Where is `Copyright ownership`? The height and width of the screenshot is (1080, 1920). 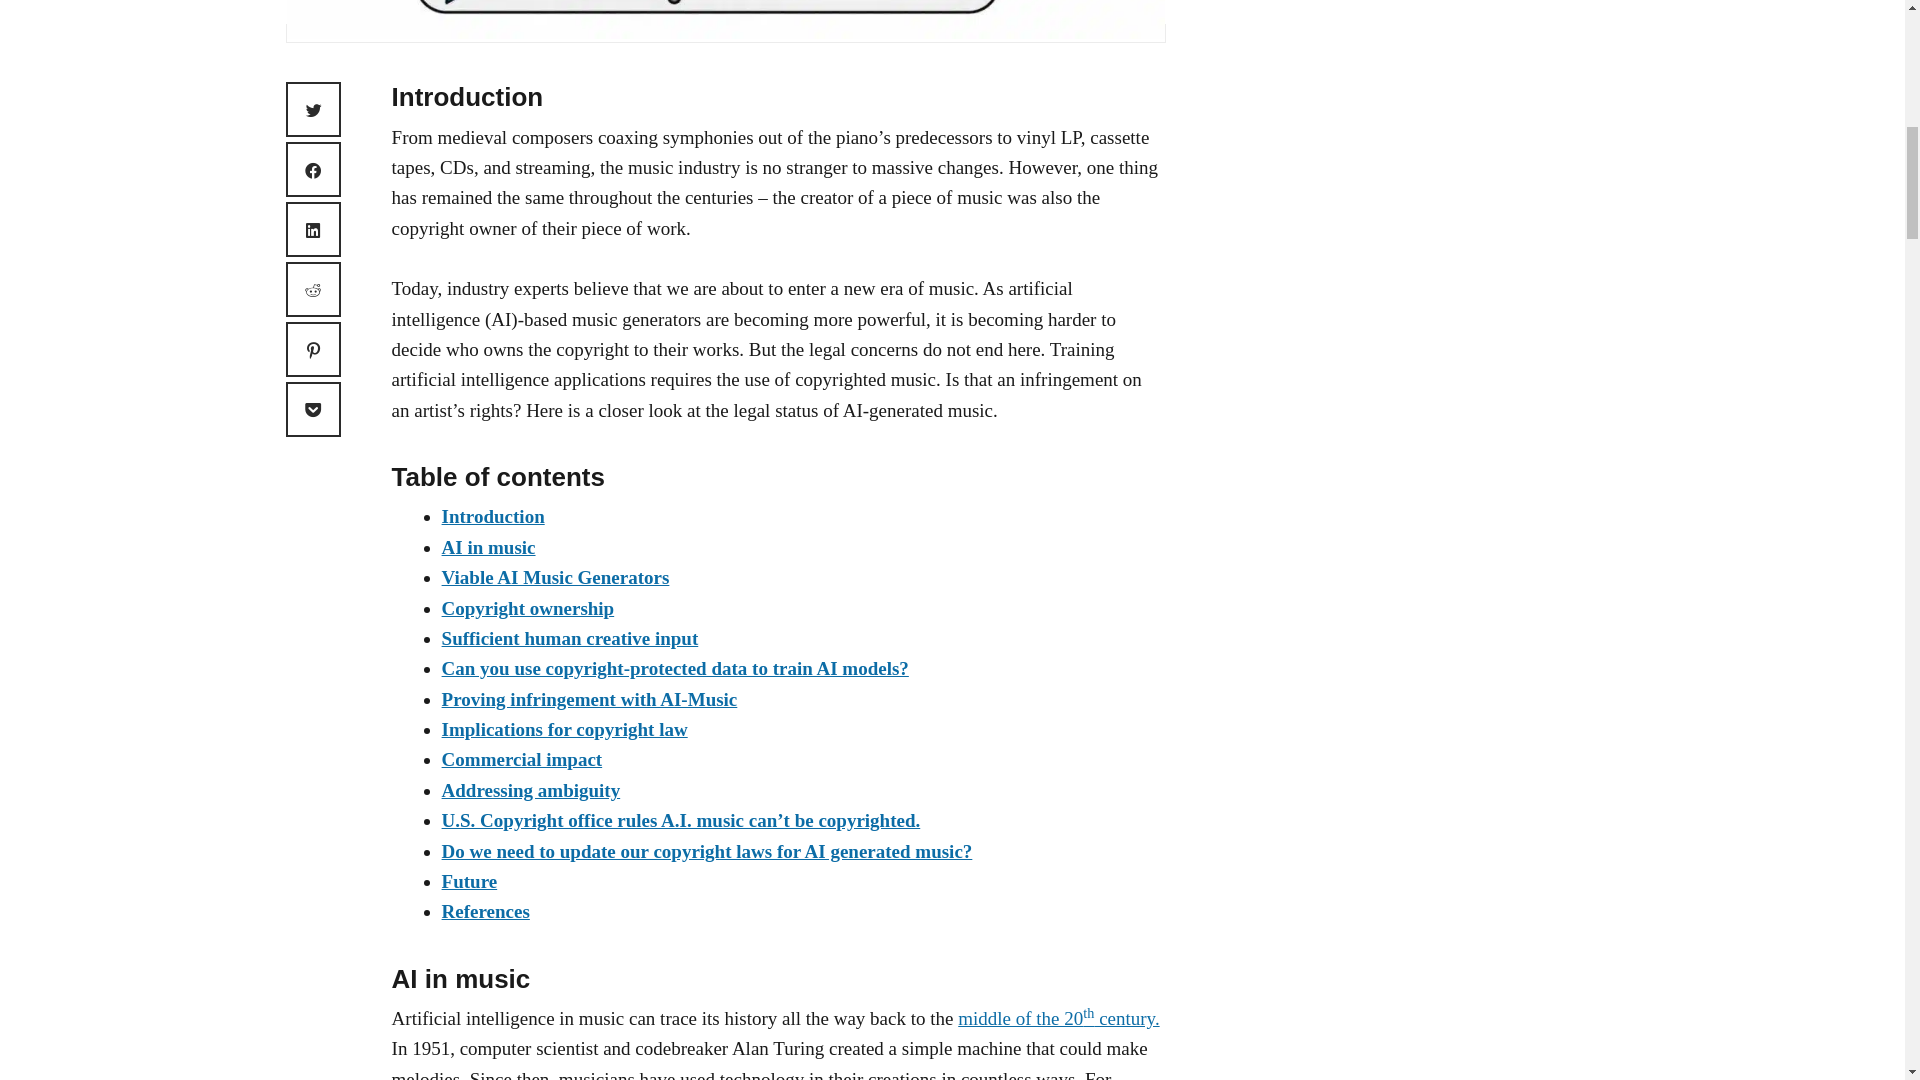 Copyright ownership is located at coordinates (528, 608).